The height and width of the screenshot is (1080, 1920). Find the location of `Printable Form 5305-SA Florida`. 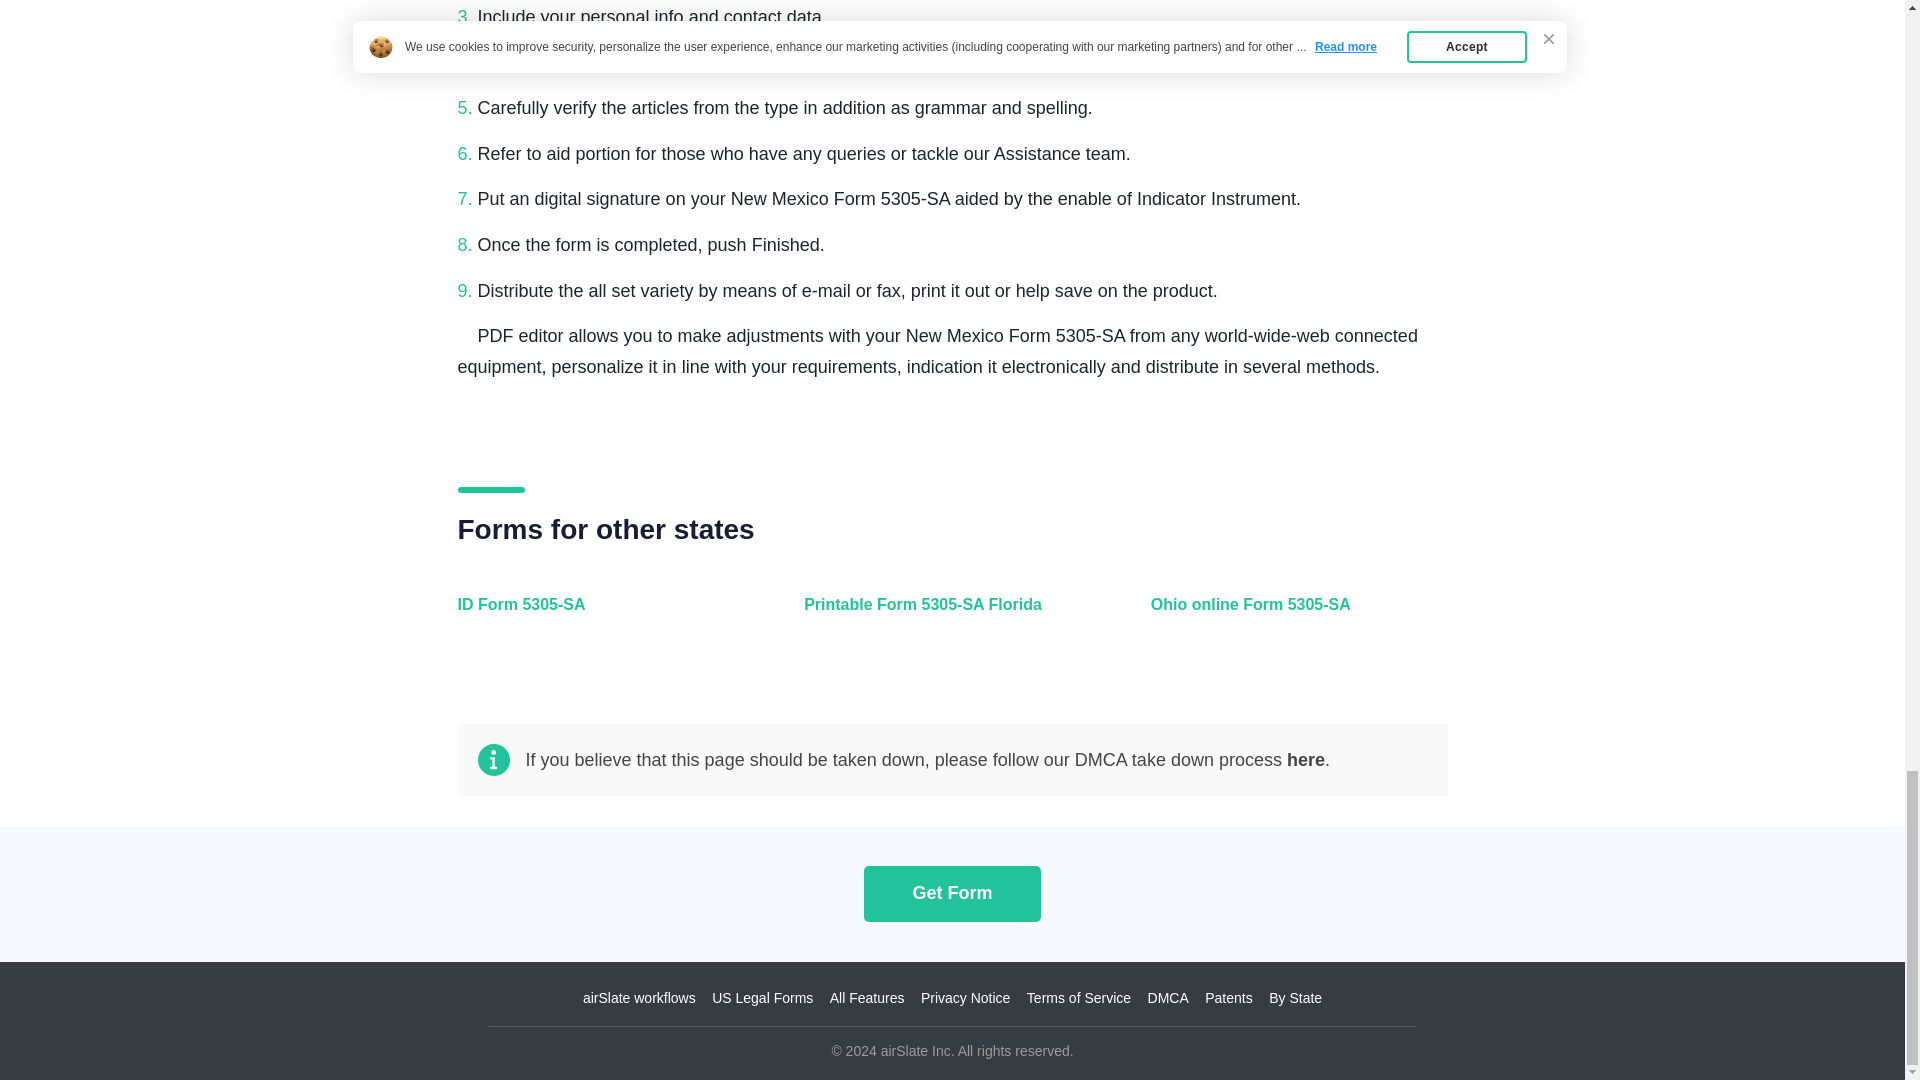

Printable Form 5305-SA Florida is located at coordinates (947, 616).